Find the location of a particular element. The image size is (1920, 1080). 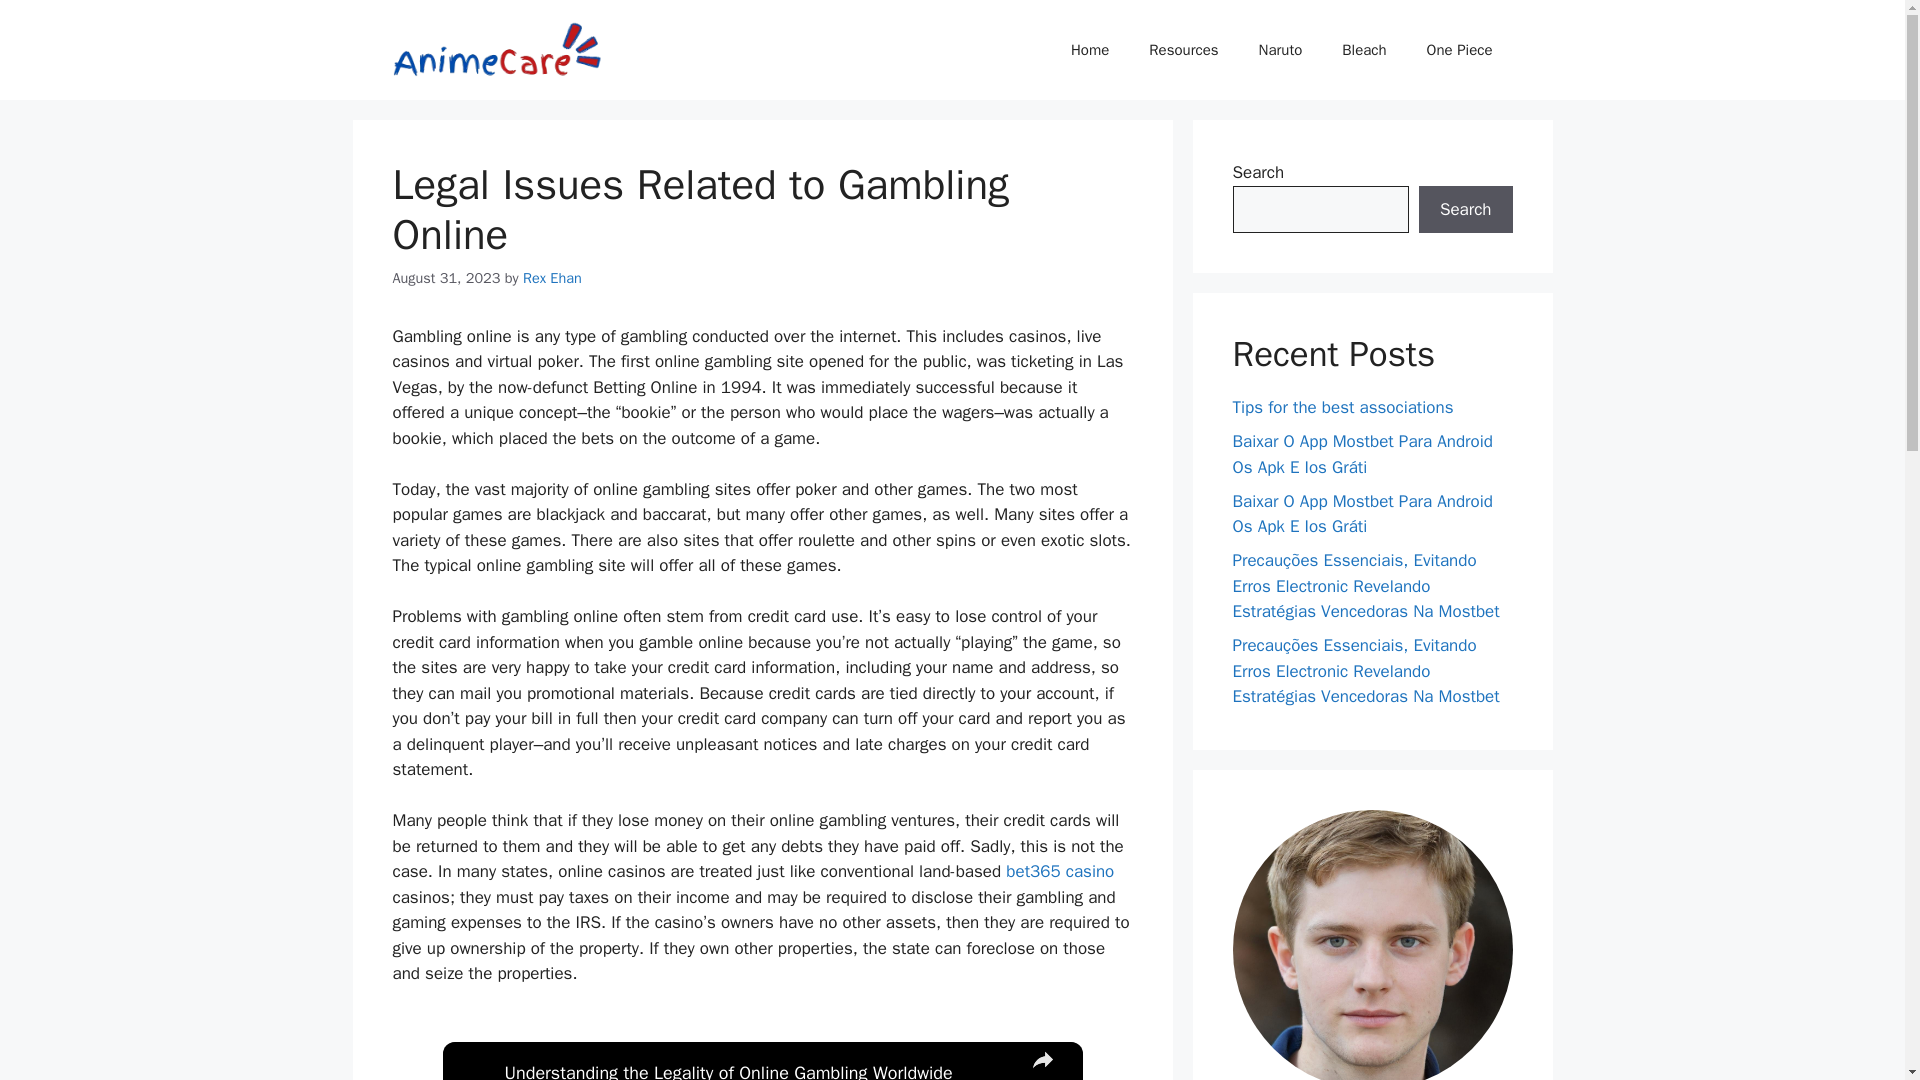

Naruto is located at coordinates (1280, 50).